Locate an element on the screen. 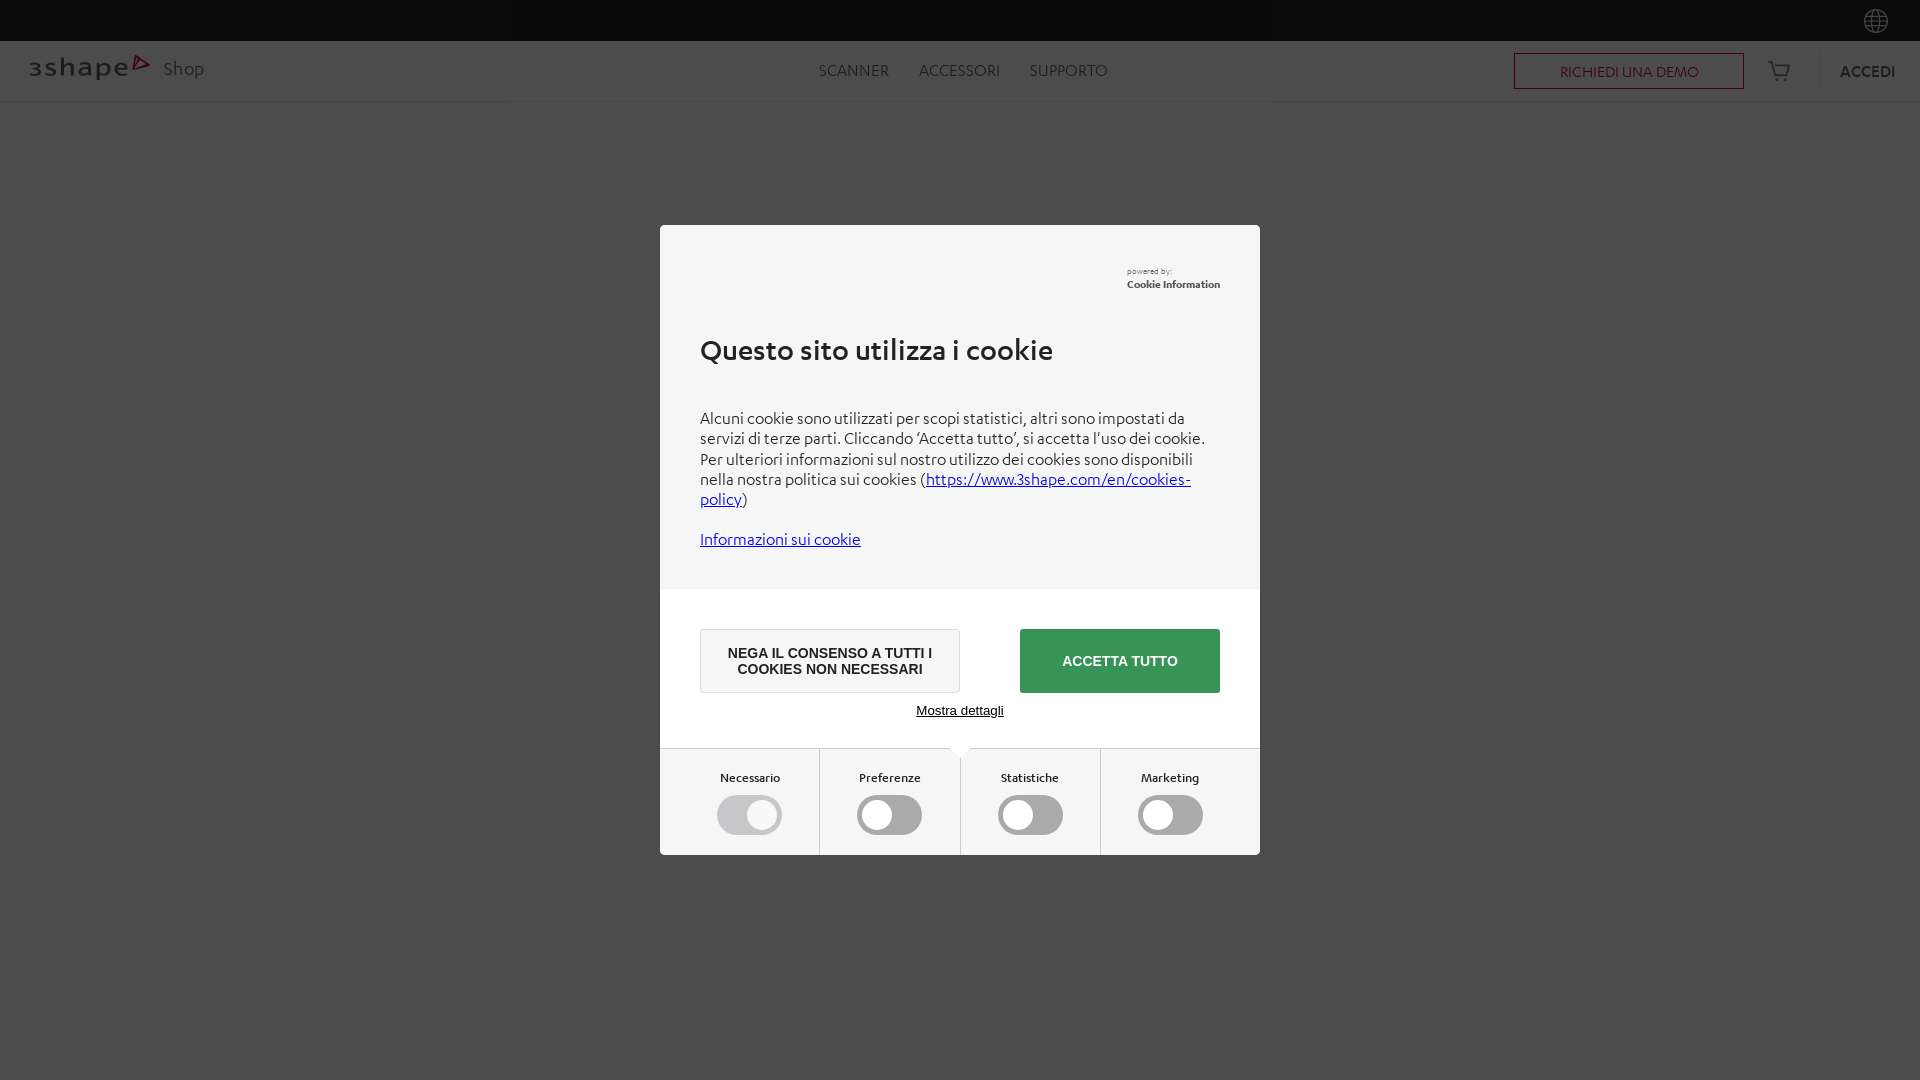 The height and width of the screenshot is (1080, 1920). NEGA IL CONSENSO A TUTTI I COOKIES NON NECESSARI is located at coordinates (830, 661).